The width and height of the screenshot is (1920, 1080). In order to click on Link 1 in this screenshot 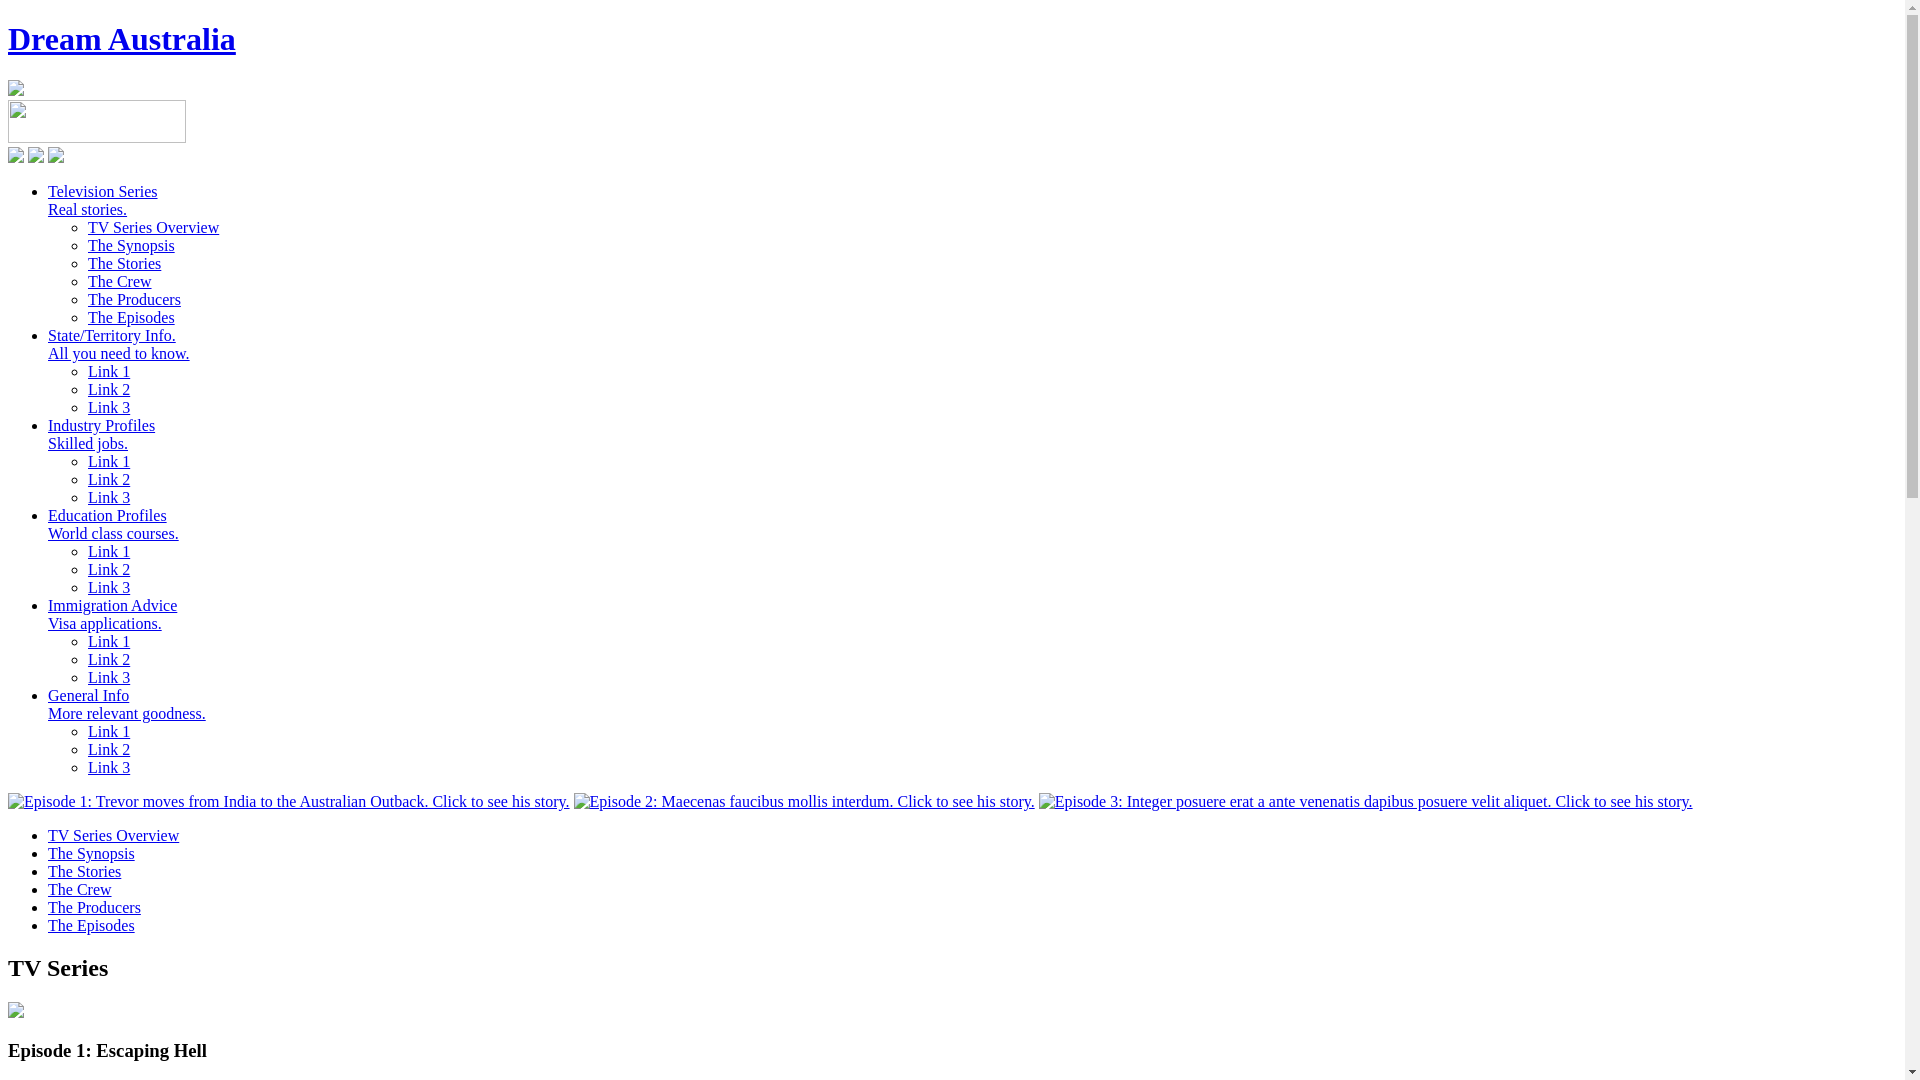, I will do `click(109, 372)`.